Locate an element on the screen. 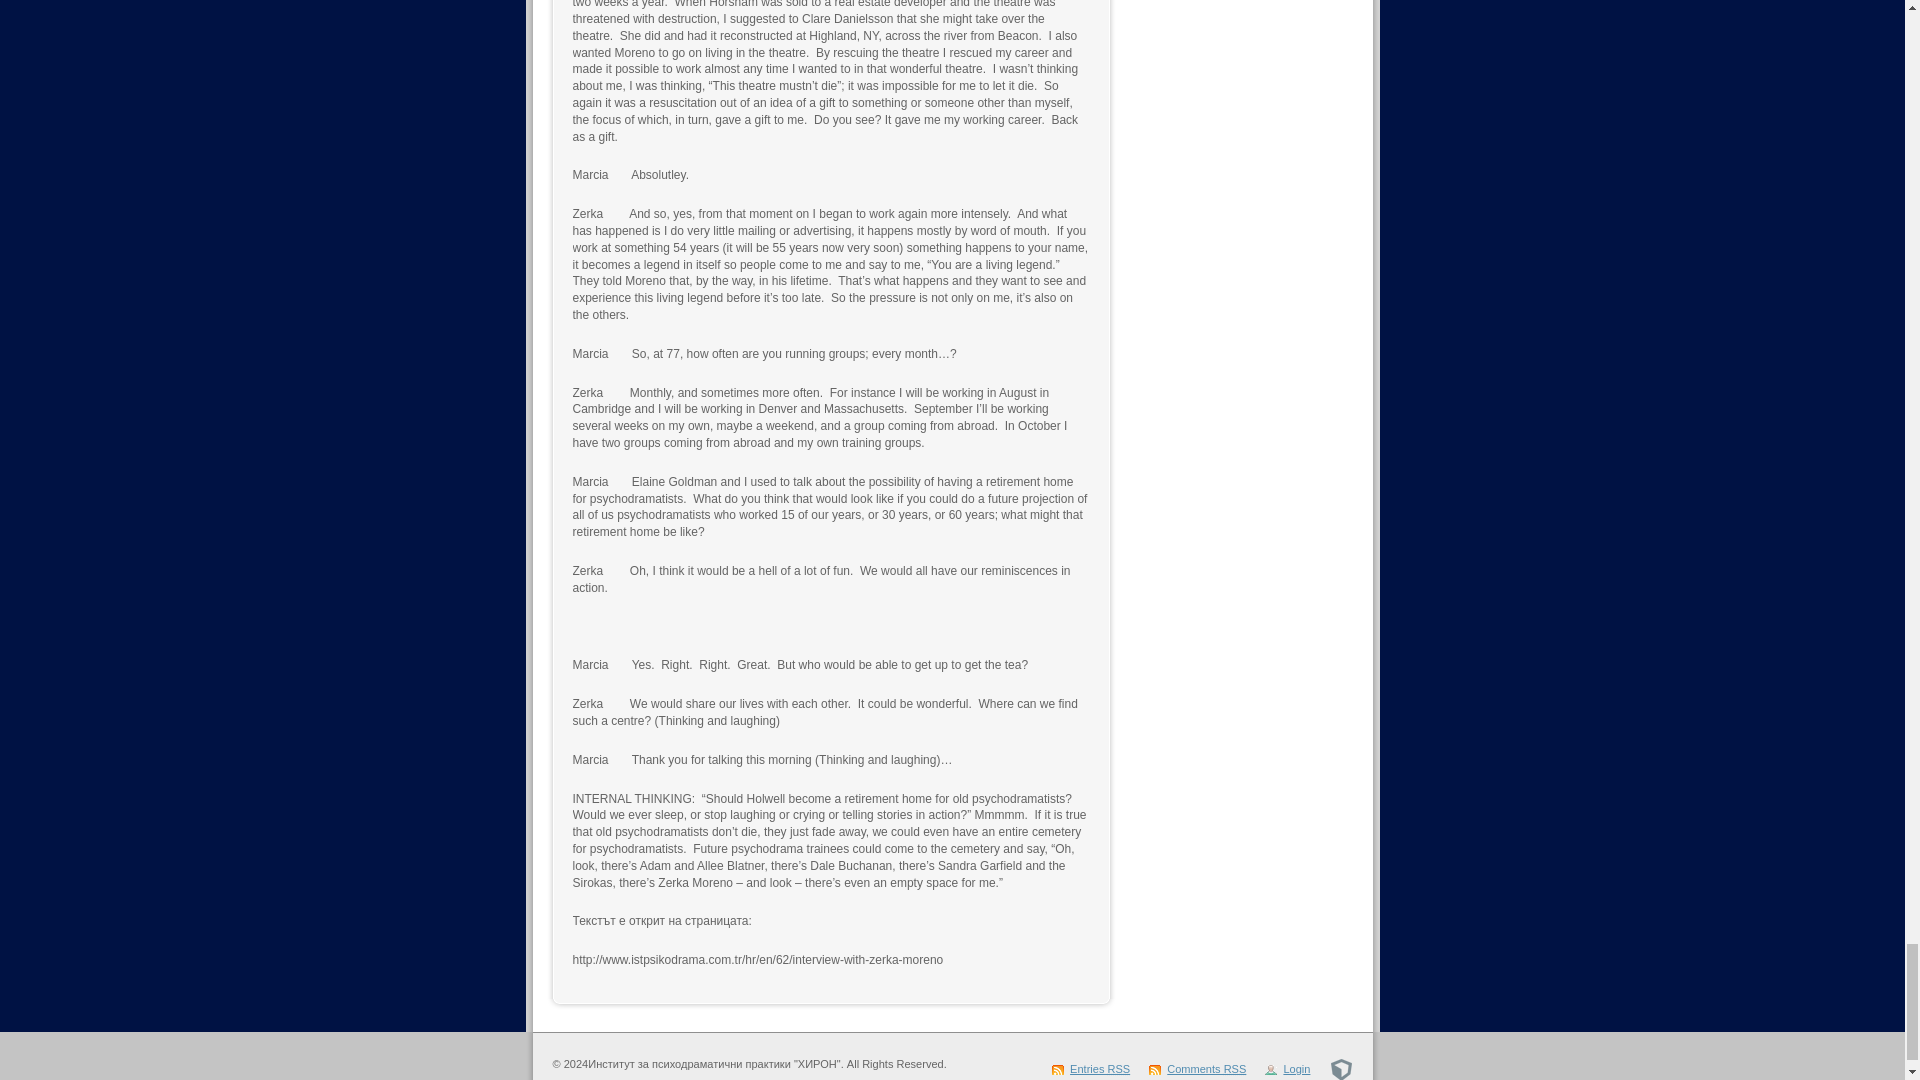 Image resolution: width=1920 pixels, height=1080 pixels. Comments RSS is located at coordinates (1197, 1068).